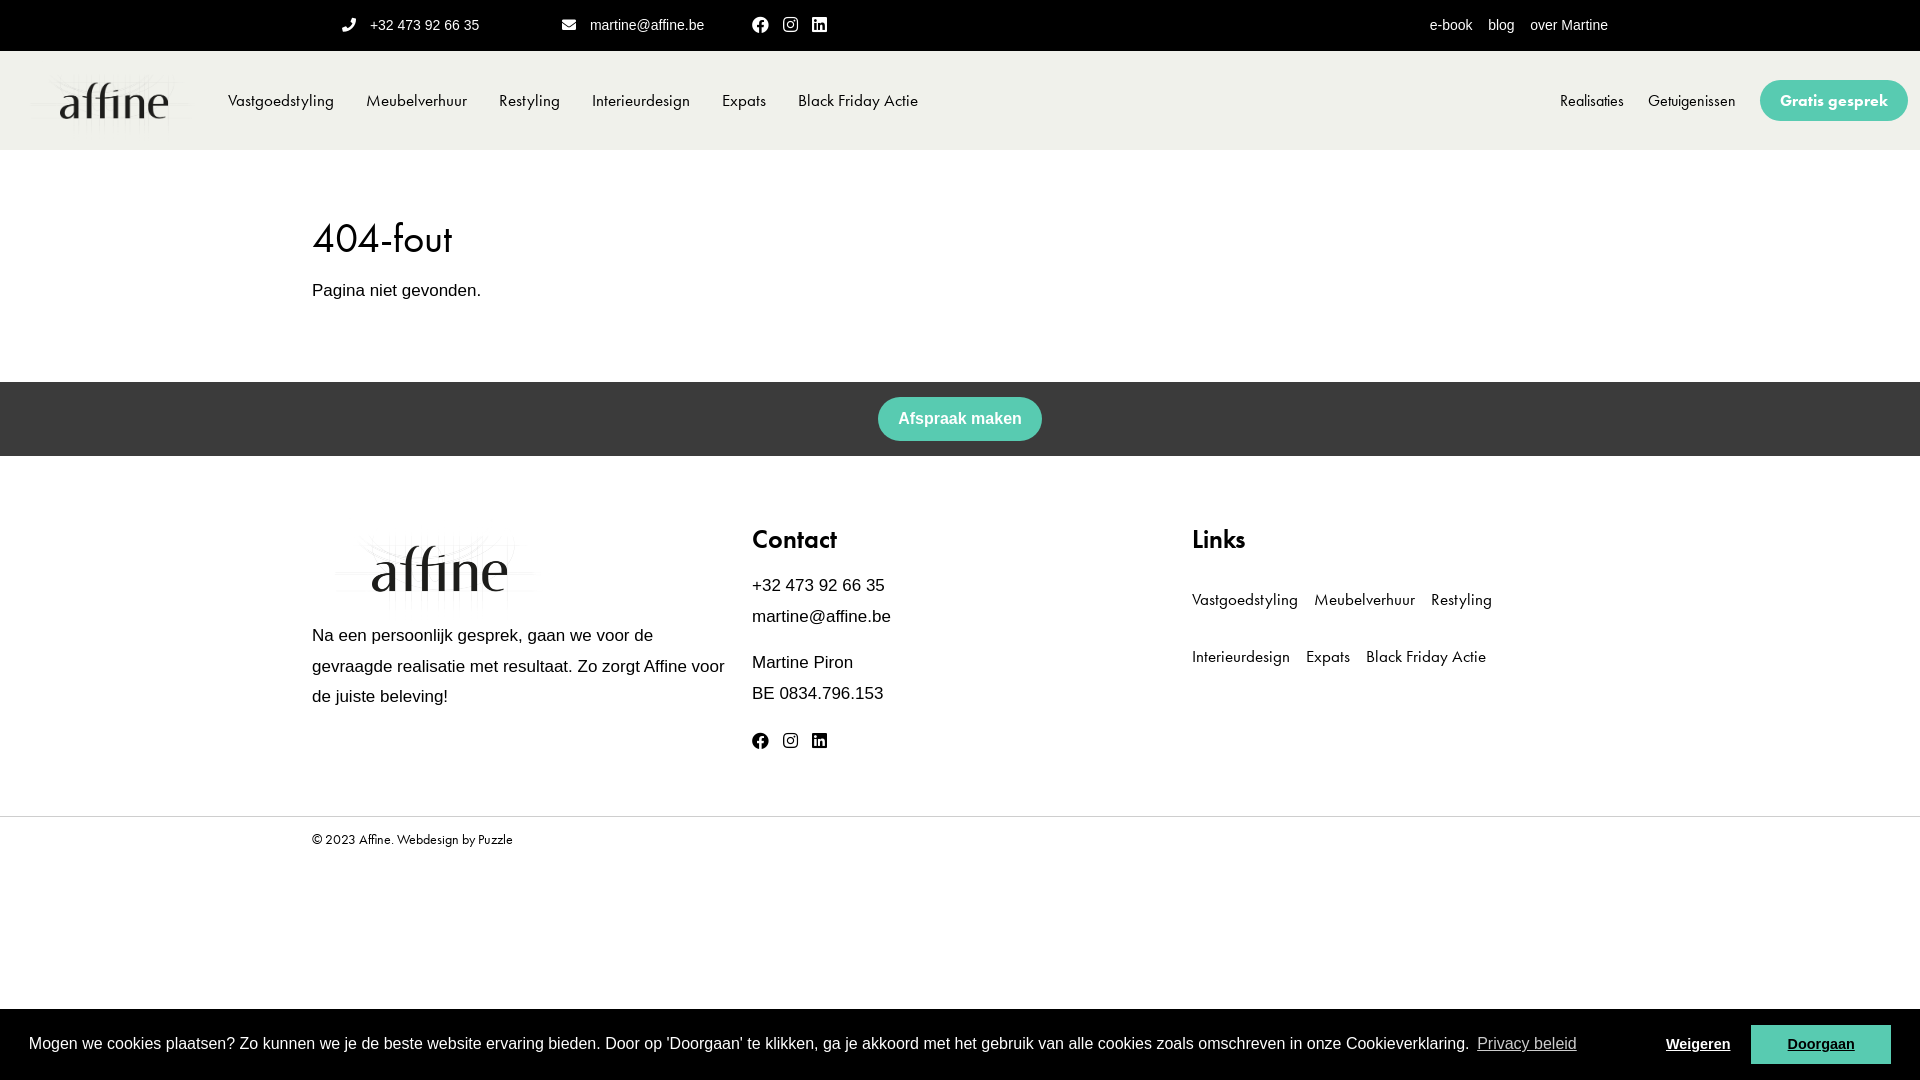 The height and width of the screenshot is (1080, 1920). I want to click on +32 473 92 66 35, so click(818, 586).